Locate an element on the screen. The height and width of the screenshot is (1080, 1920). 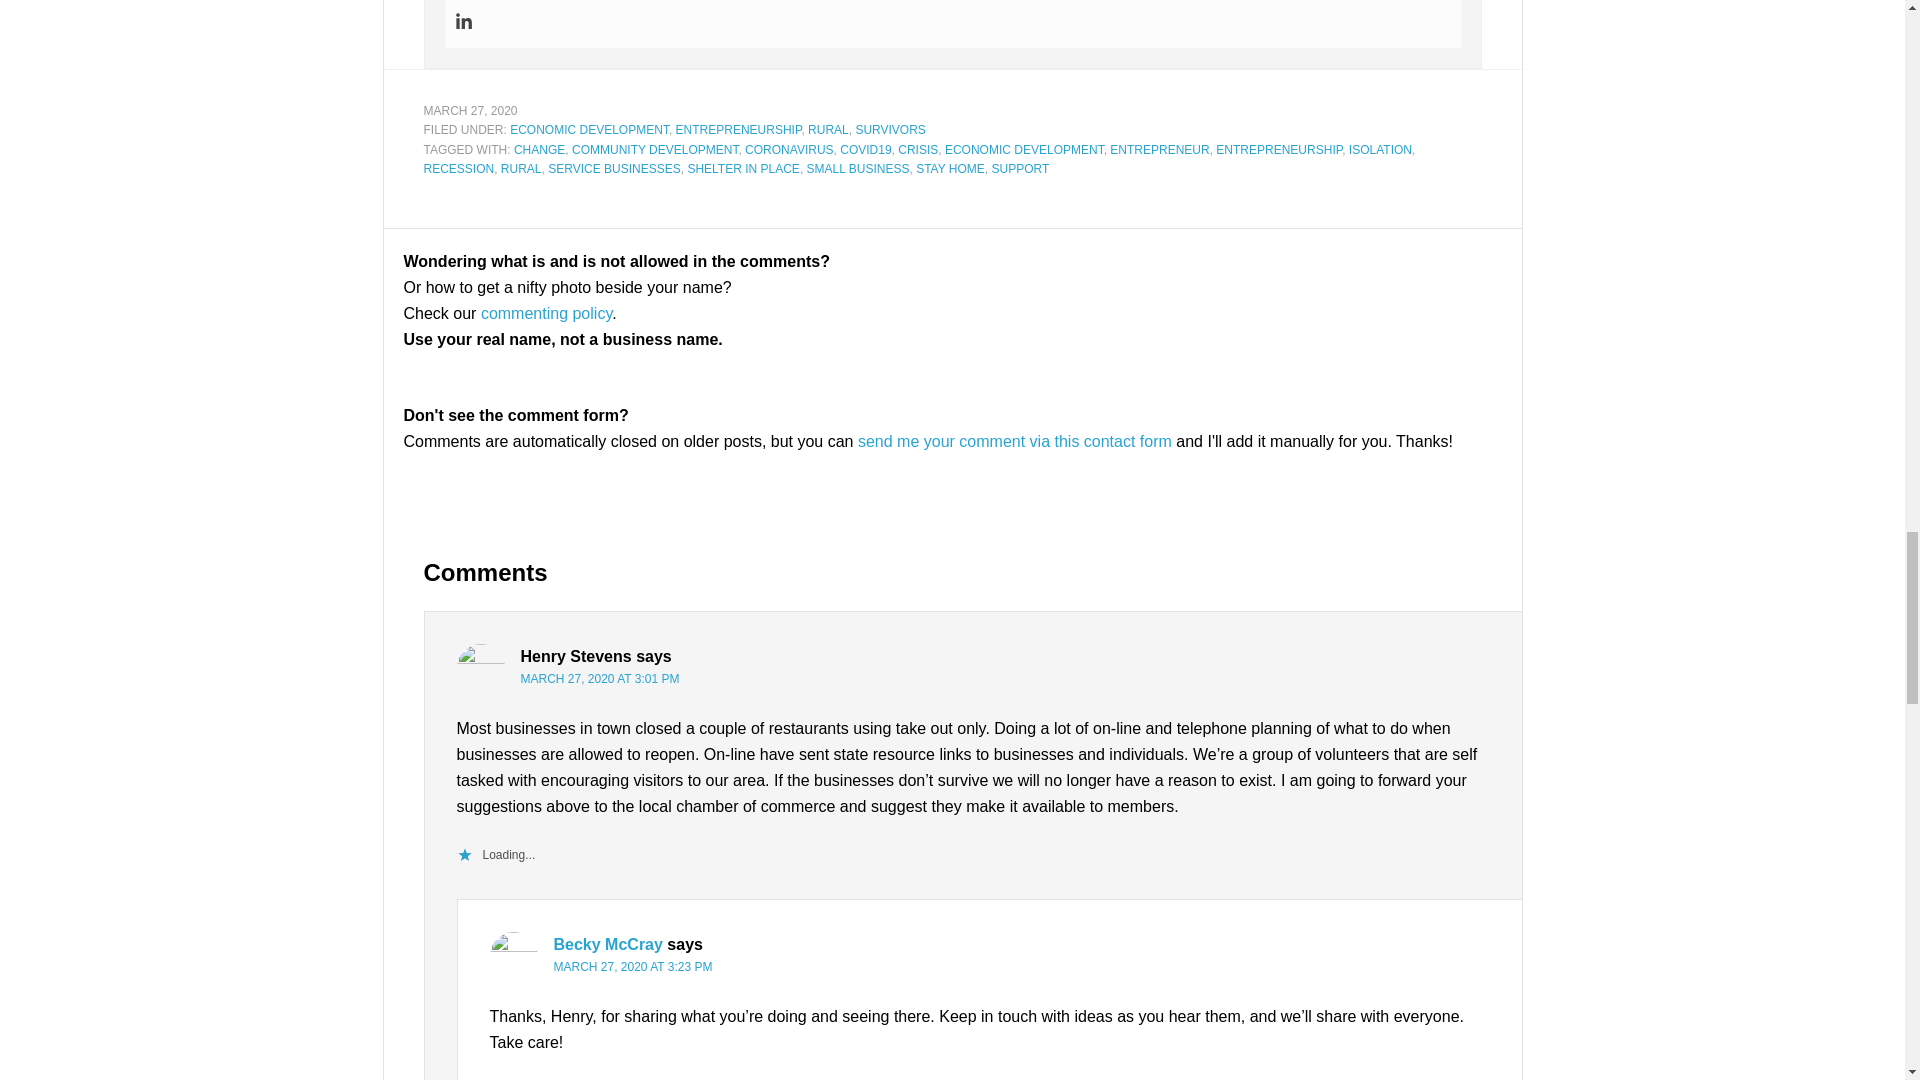
SHELTER IN PLACE is located at coordinates (742, 169).